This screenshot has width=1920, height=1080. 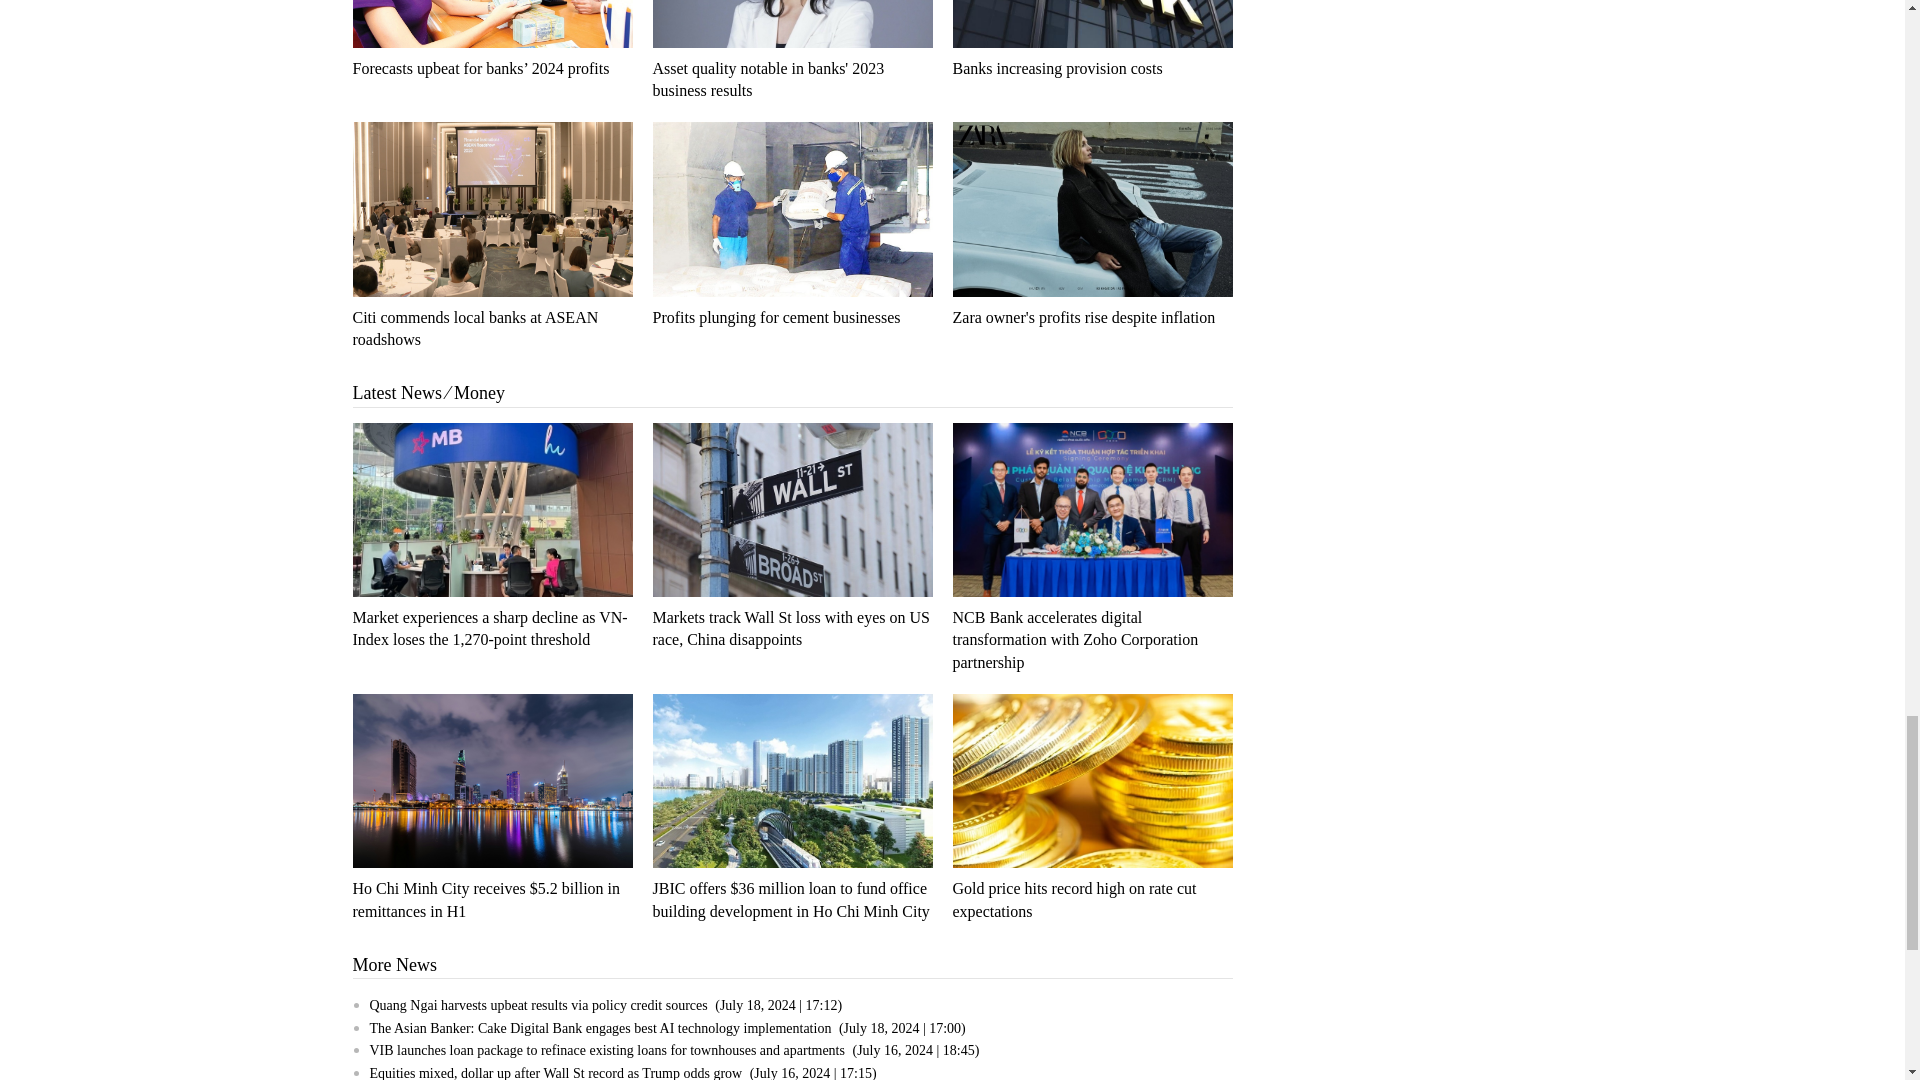 I want to click on Asset quality notable in banks, so click(x=792, y=24).